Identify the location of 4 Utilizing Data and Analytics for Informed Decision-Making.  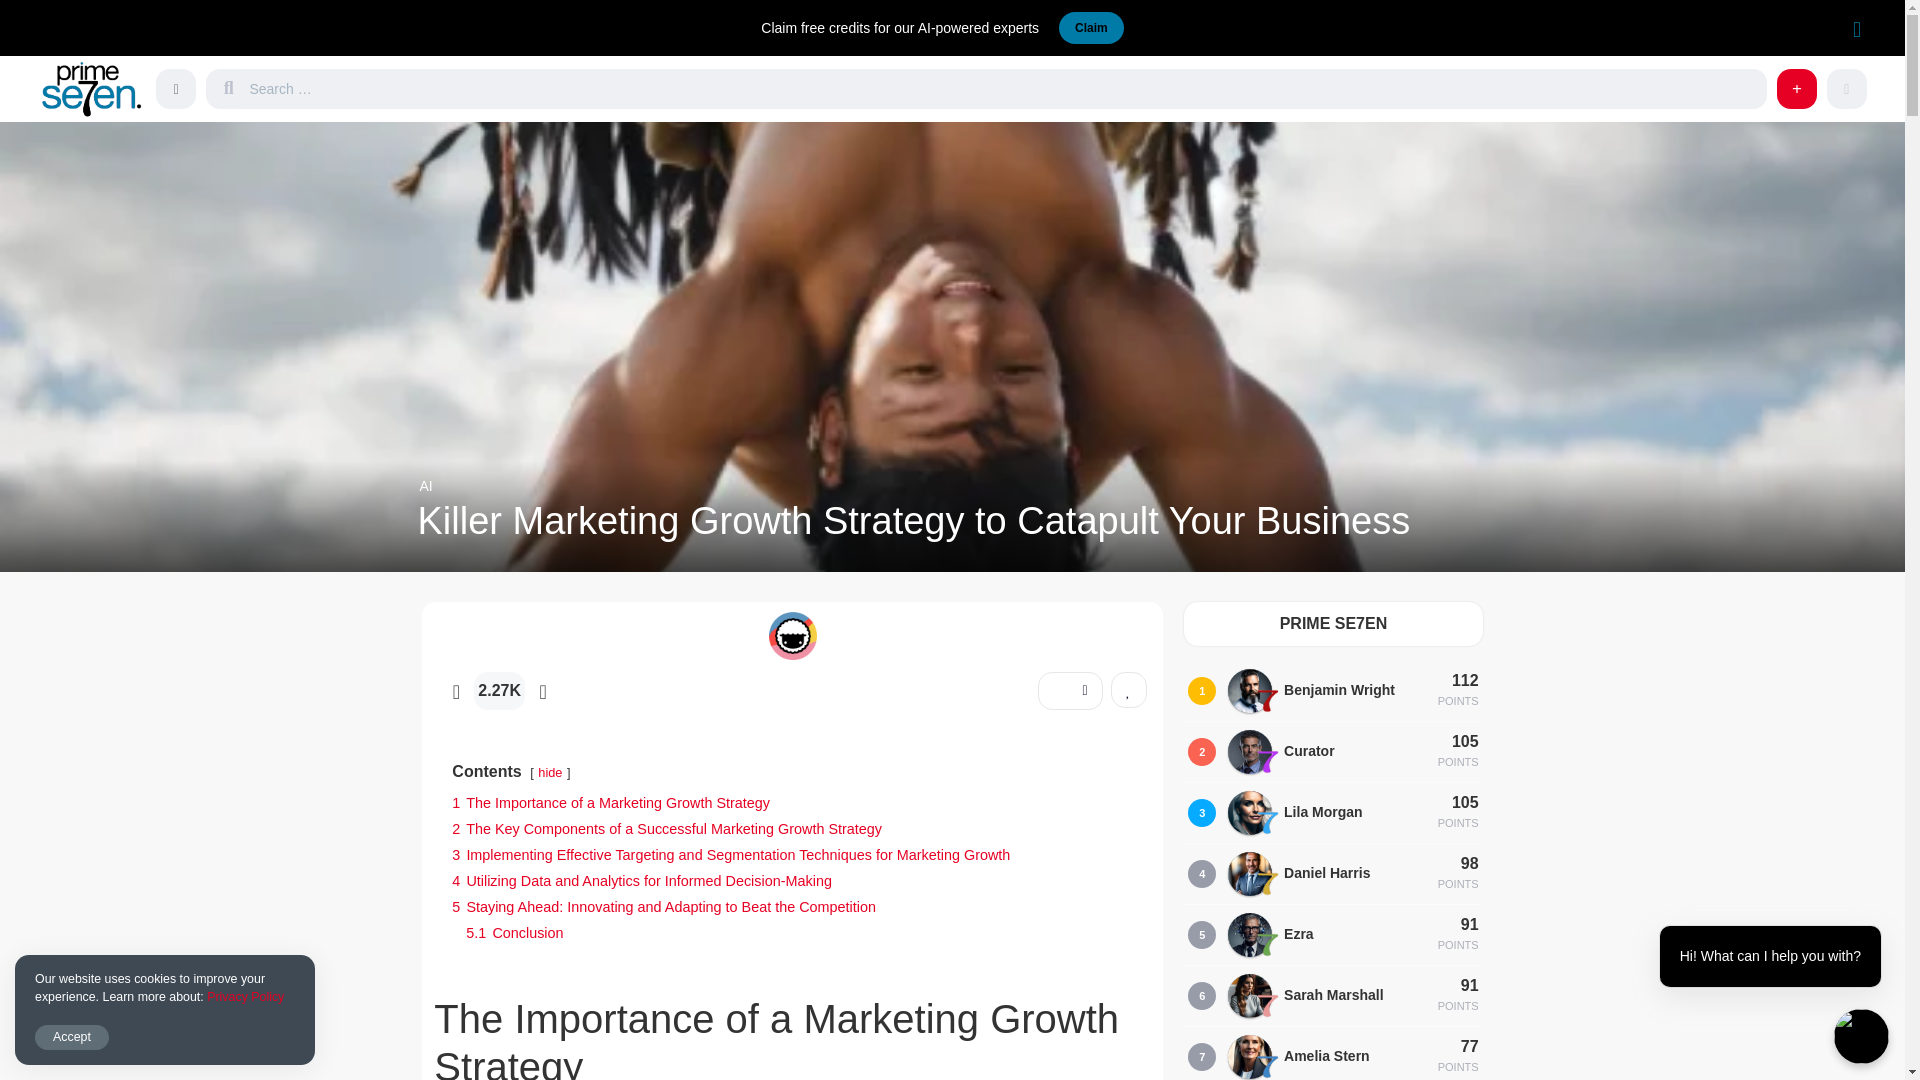
(641, 880).